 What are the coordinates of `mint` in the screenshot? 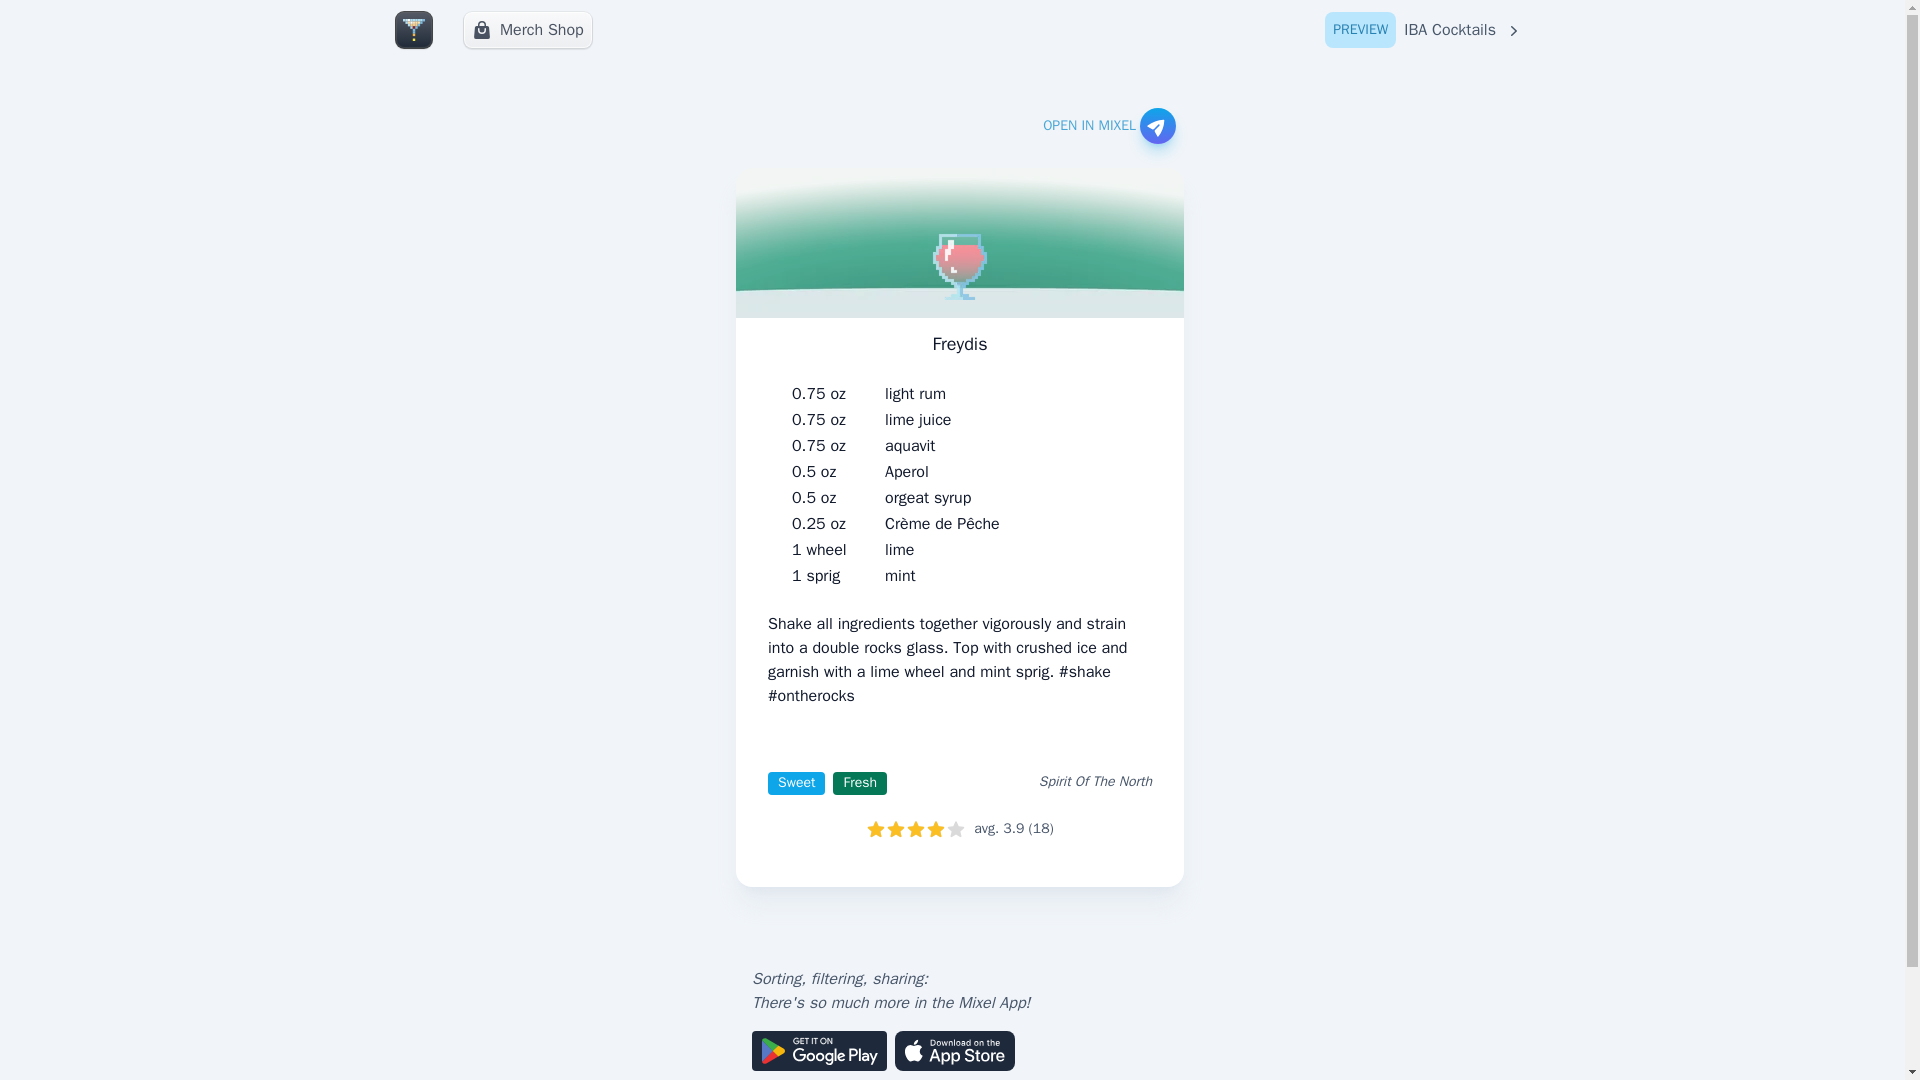 It's located at (1424, 30).